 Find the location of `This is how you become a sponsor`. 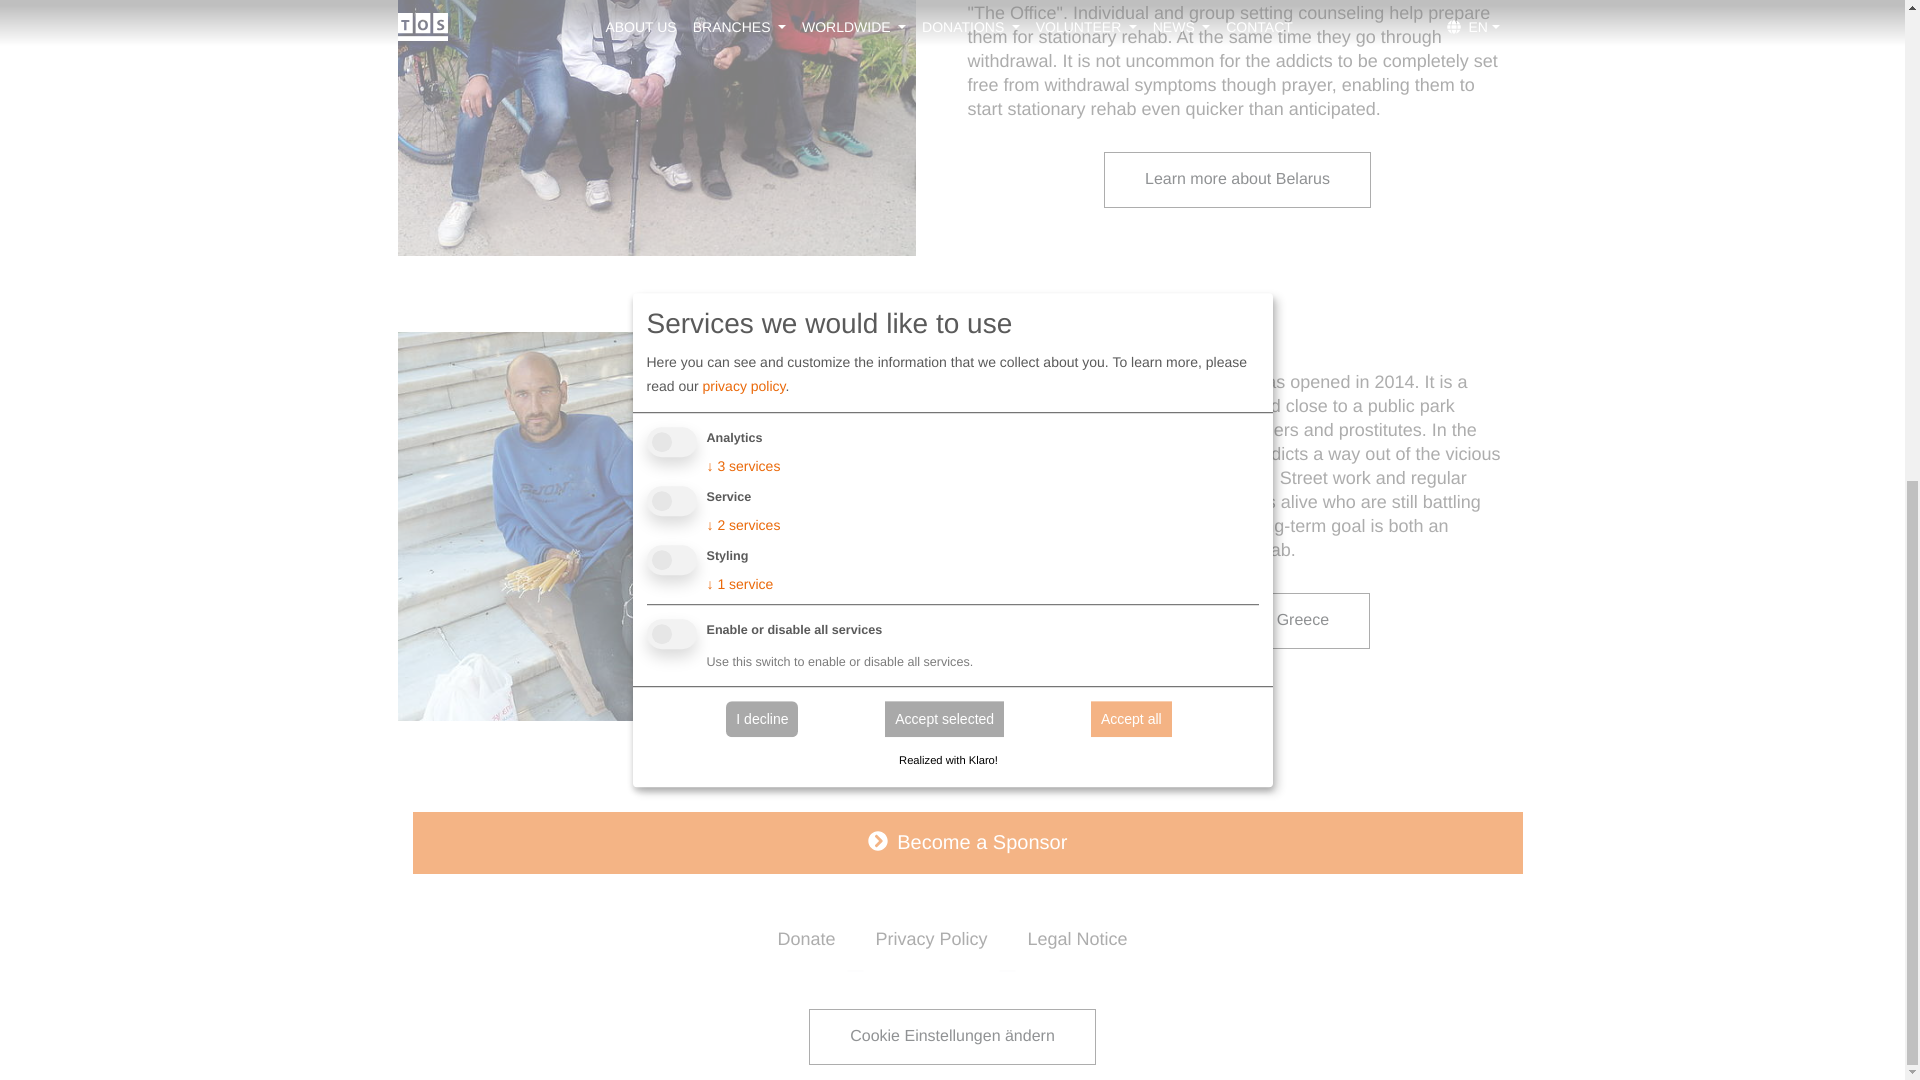

This is how you become a sponsor is located at coordinates (967, 842).